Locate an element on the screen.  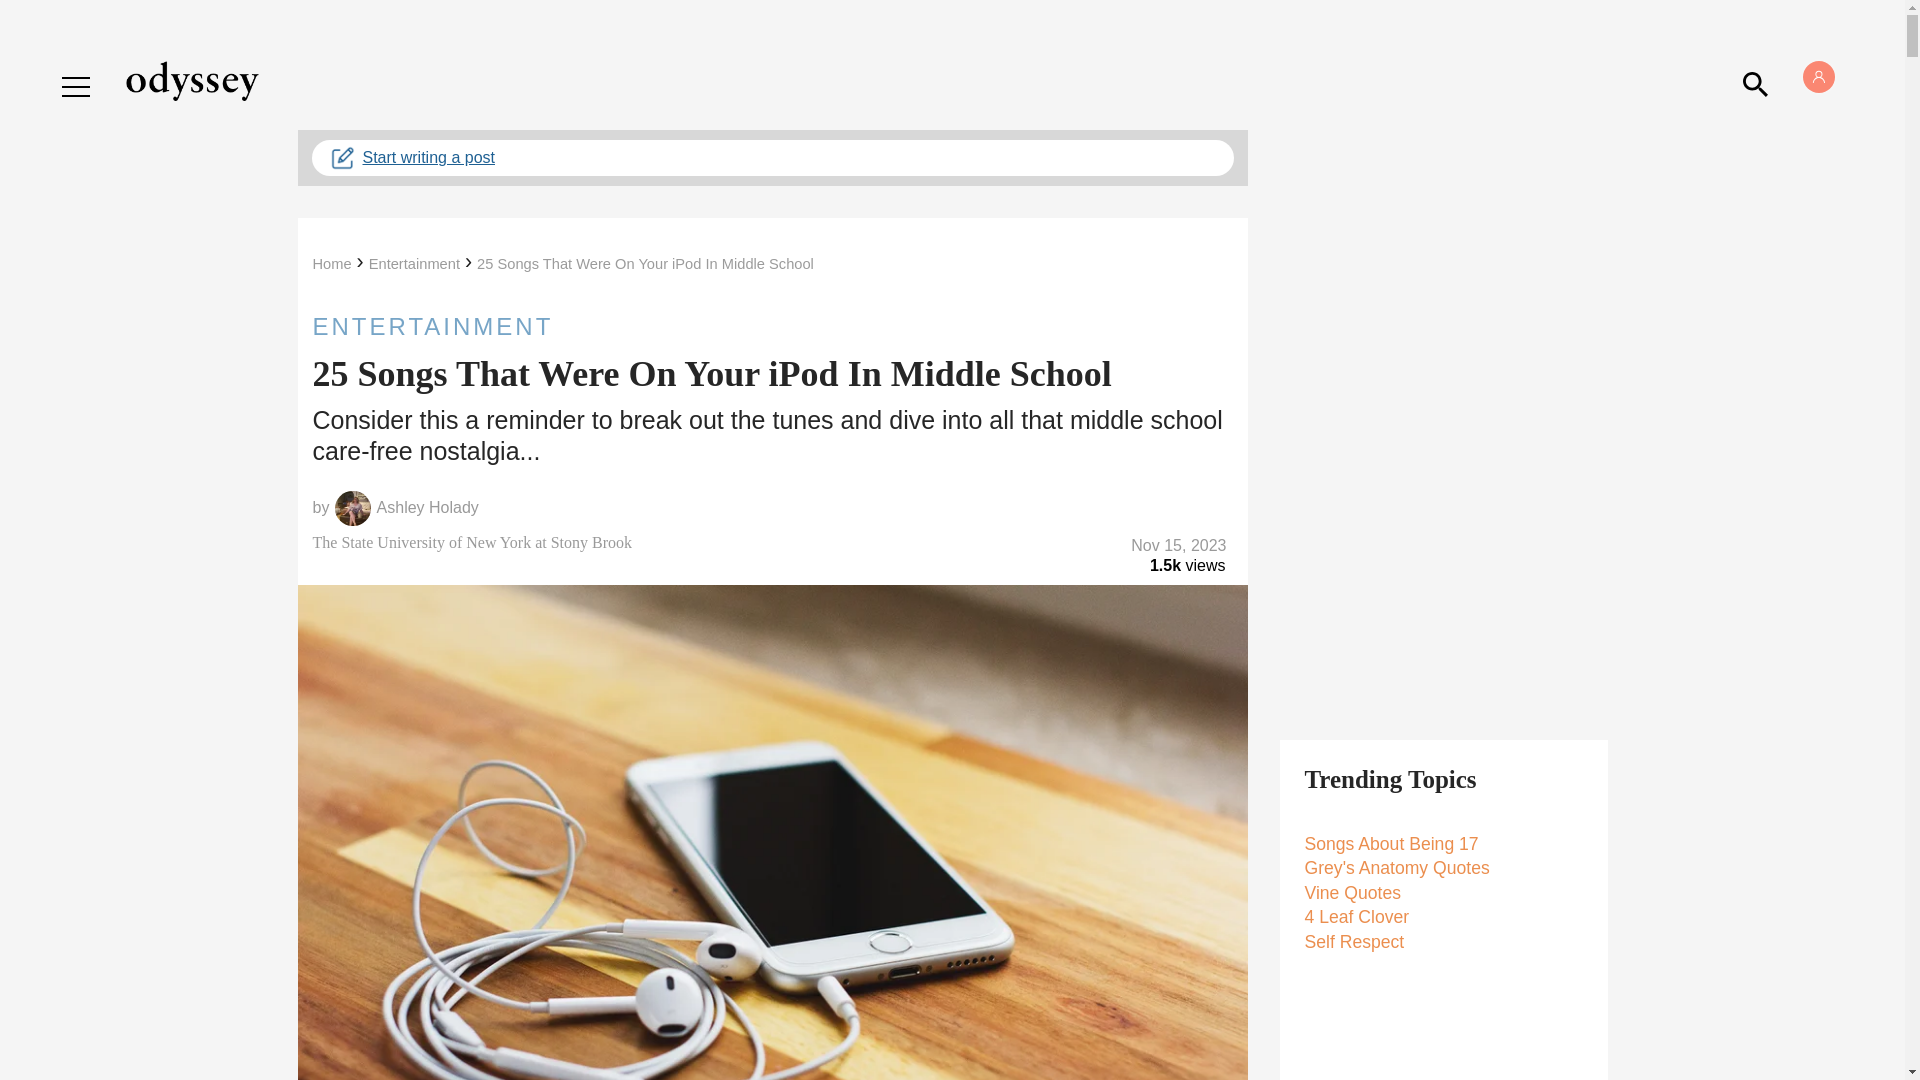
Ashley Holady is located at coordinates (427, 508).